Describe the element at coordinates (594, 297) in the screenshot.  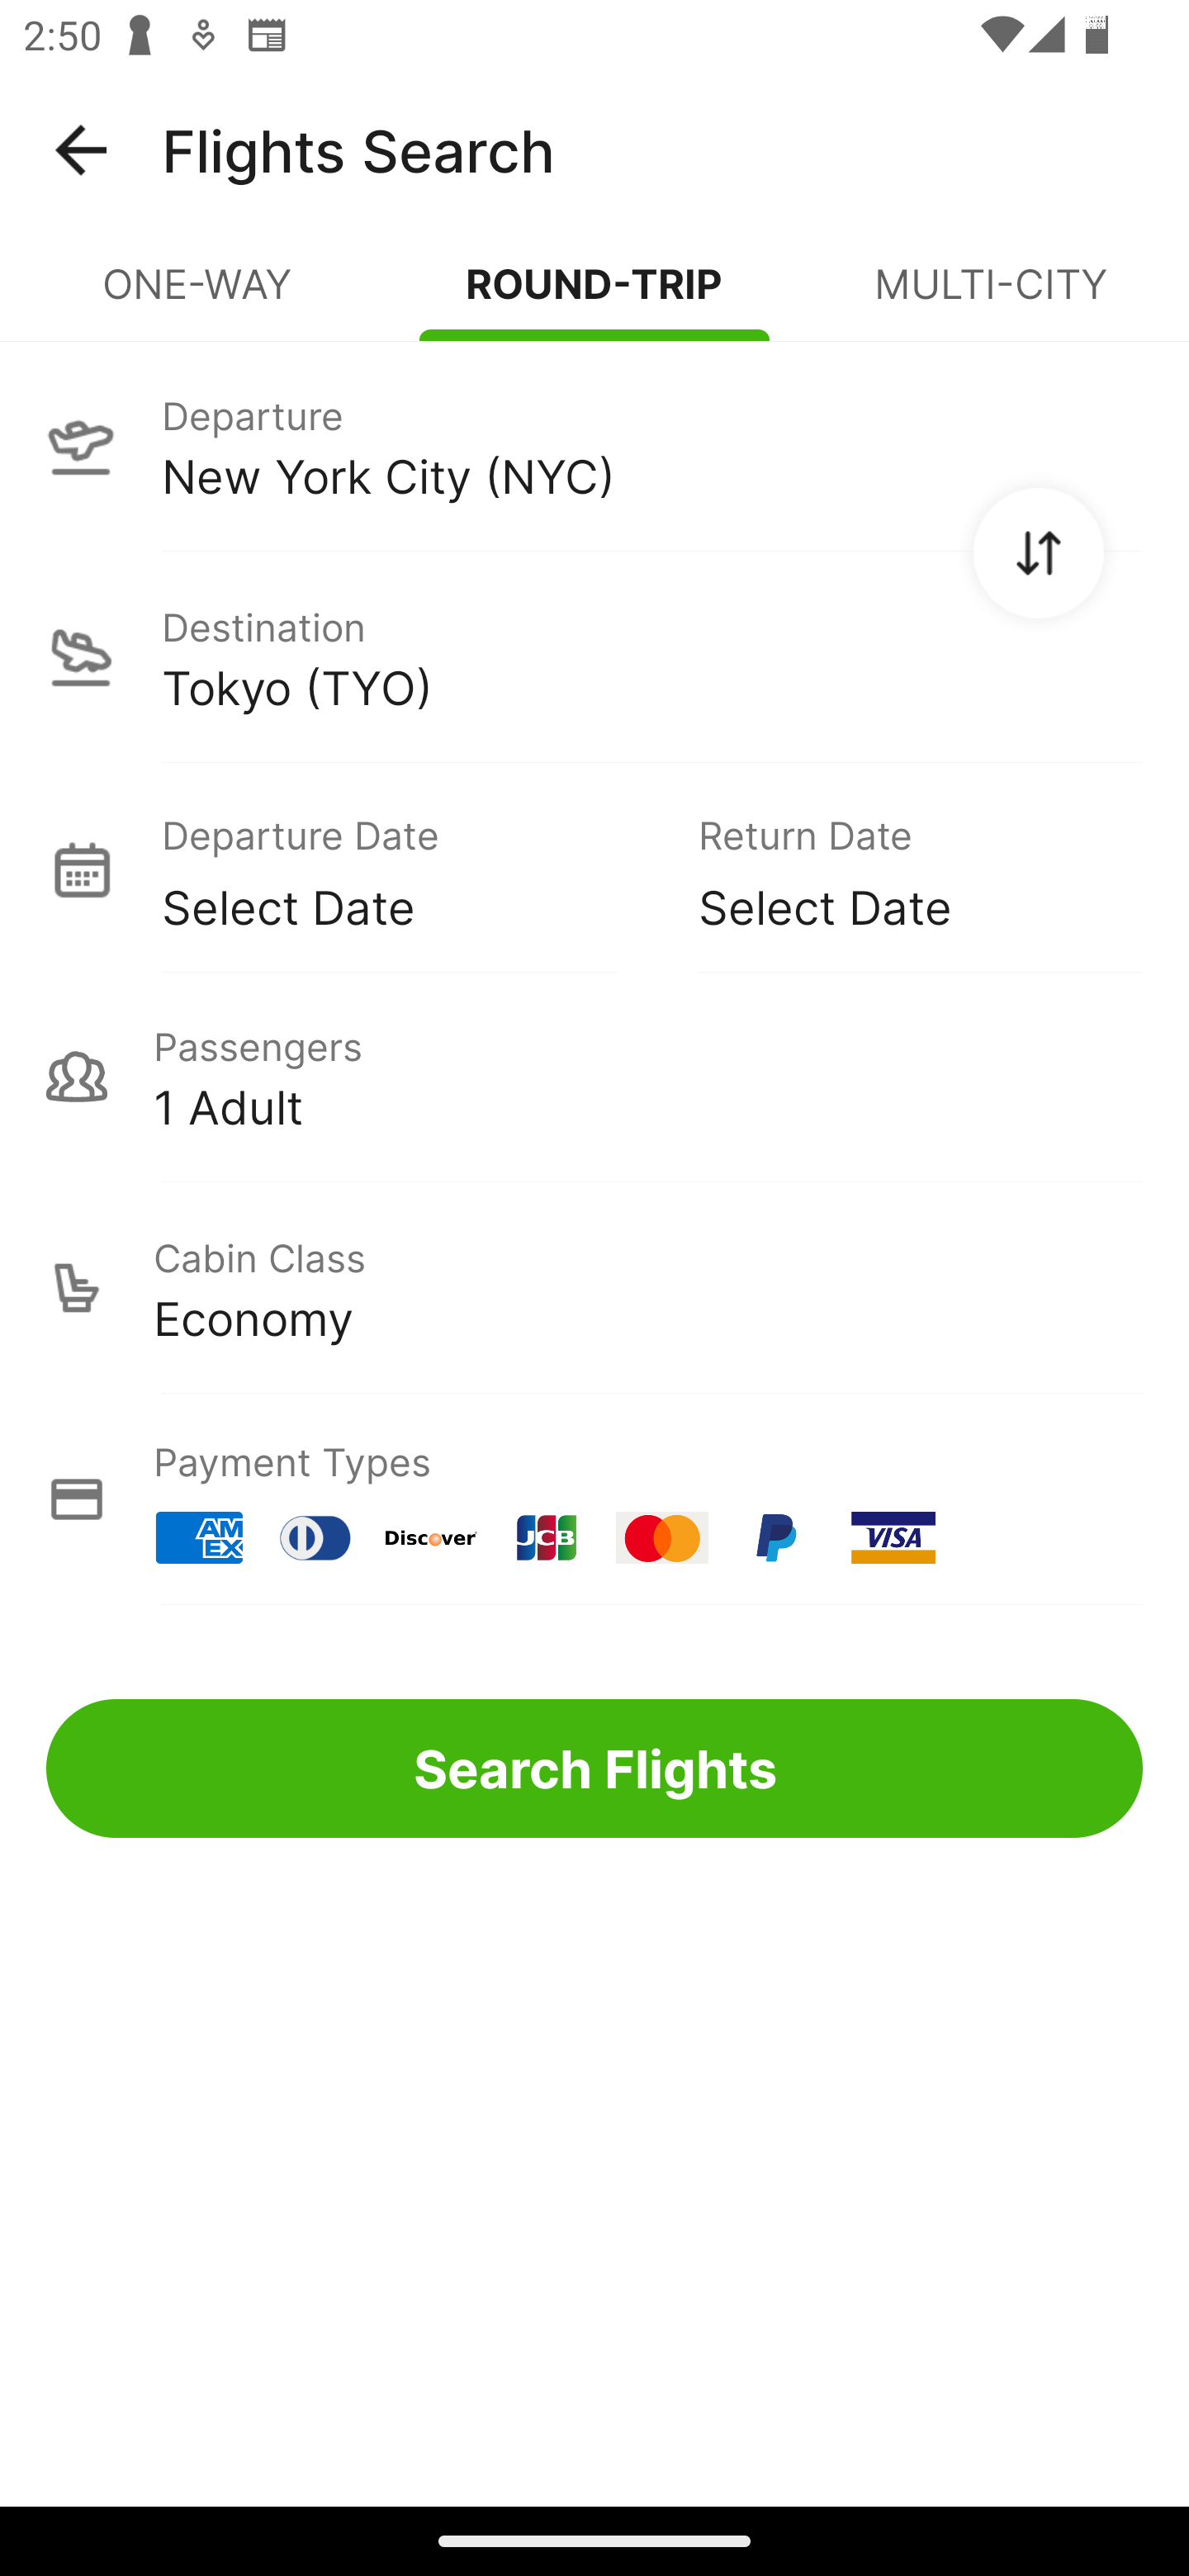
I see `ROUND-TRIP` at that location.